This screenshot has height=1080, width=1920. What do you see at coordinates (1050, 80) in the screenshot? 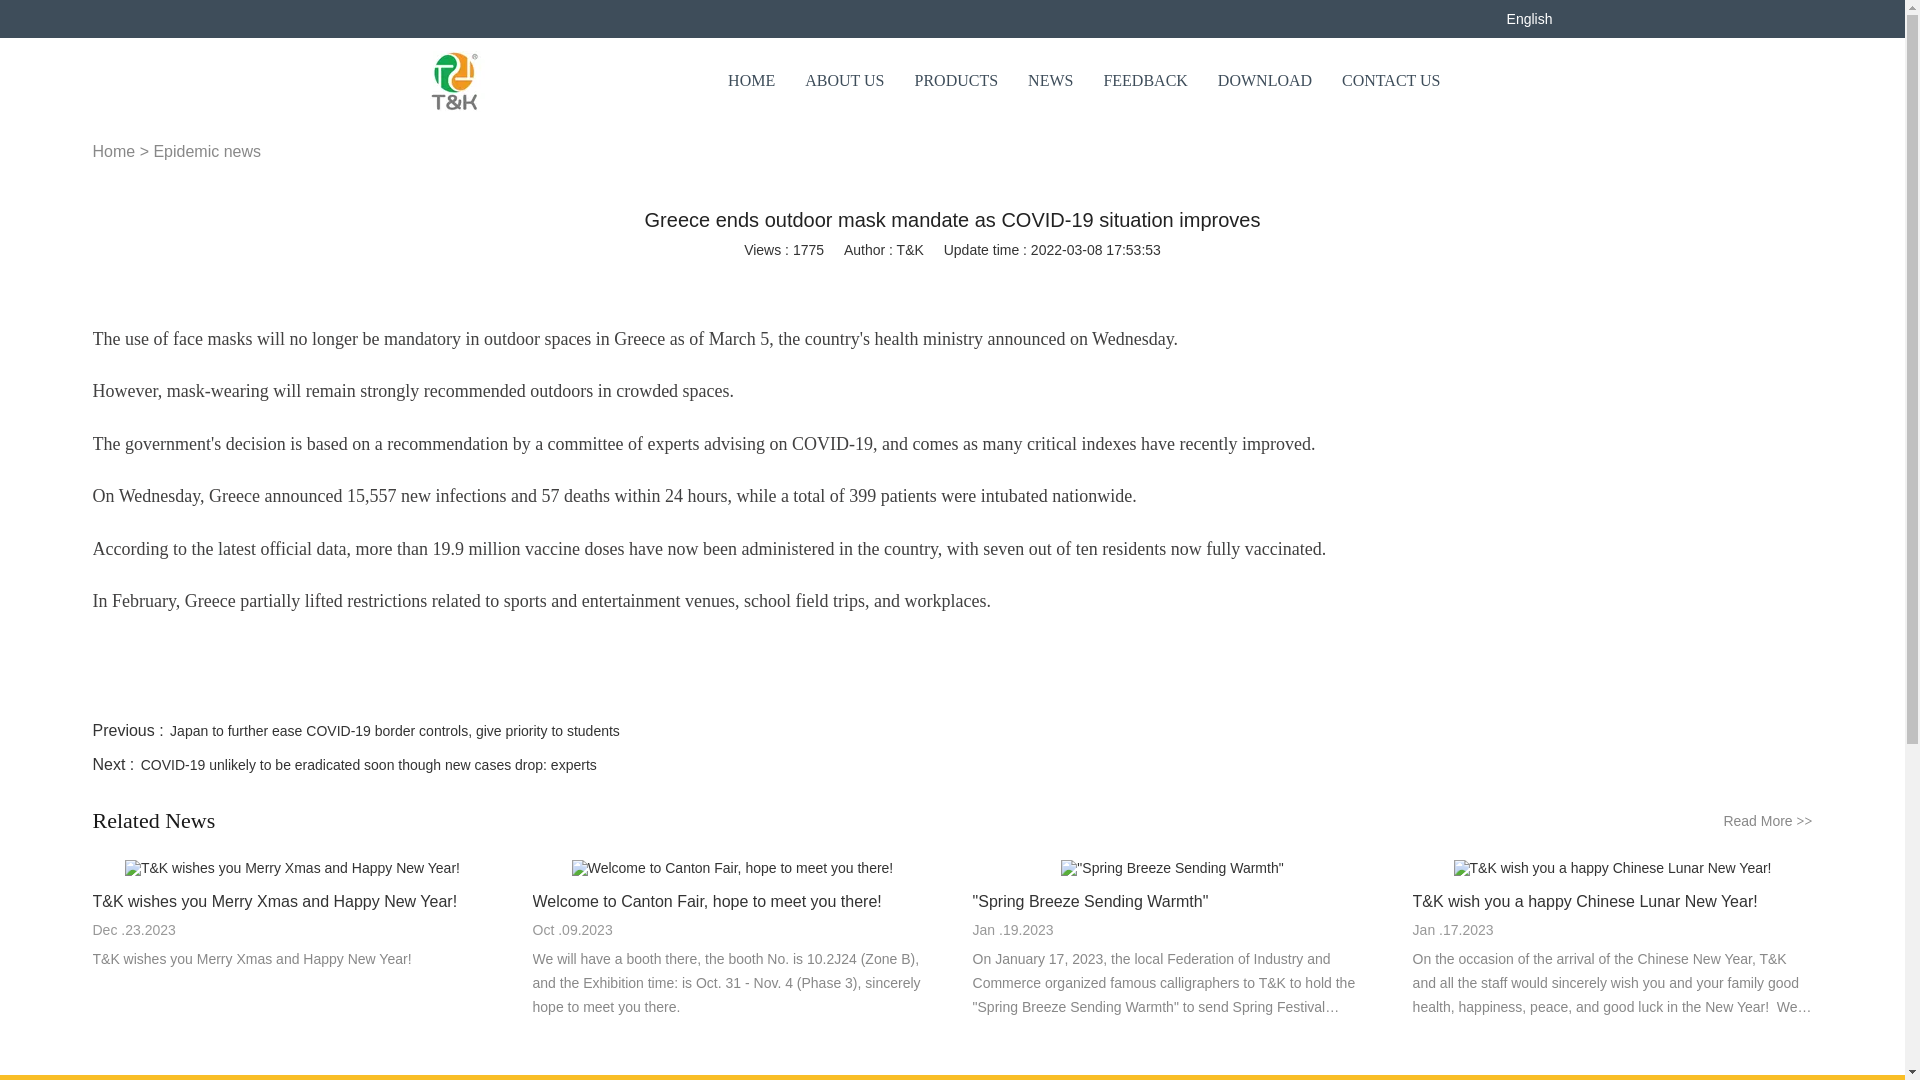
I see `News` at bounding box center [1050, 80].